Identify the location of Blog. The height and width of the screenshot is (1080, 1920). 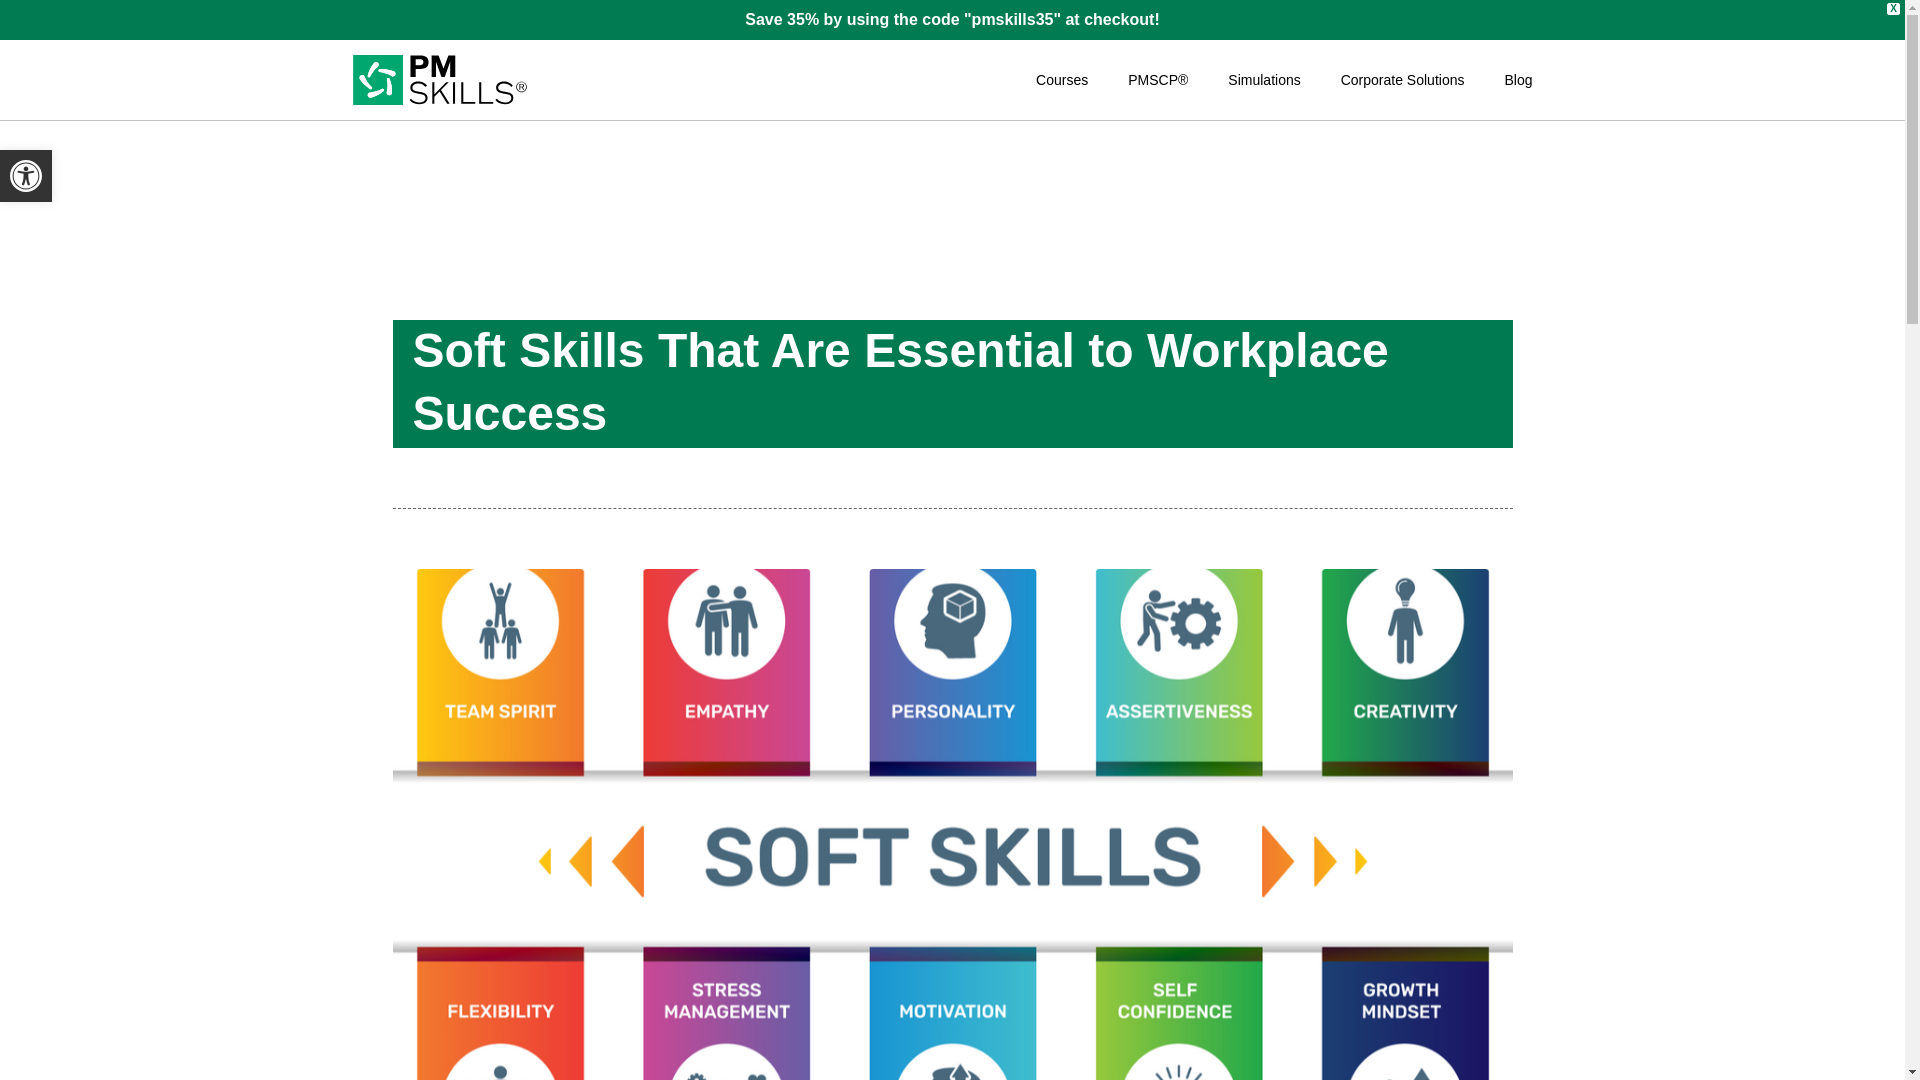
(1518, 80).